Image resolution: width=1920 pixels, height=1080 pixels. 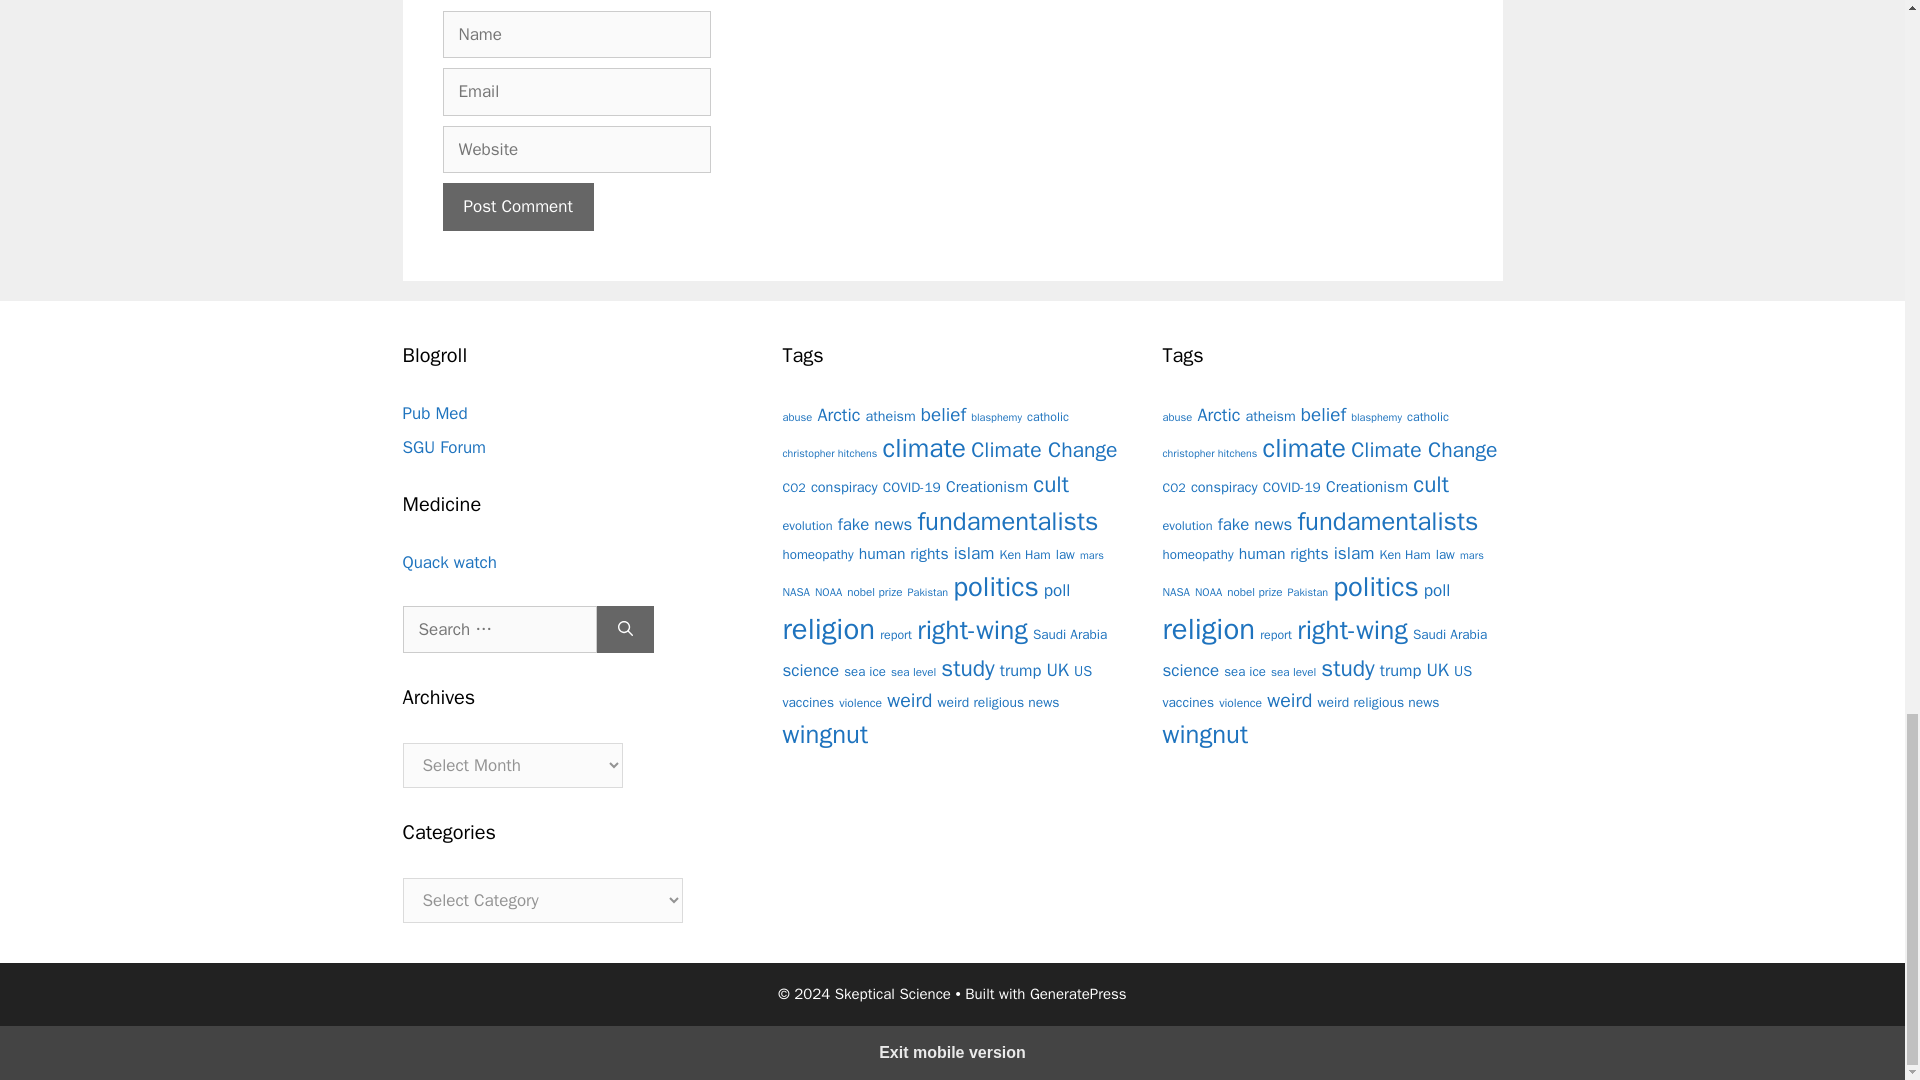 What do you see at coordinates (443, 447) in the screenshot?
I see `Form for the Skeptics Guide to the Universe` at bounding box center [443, 447].